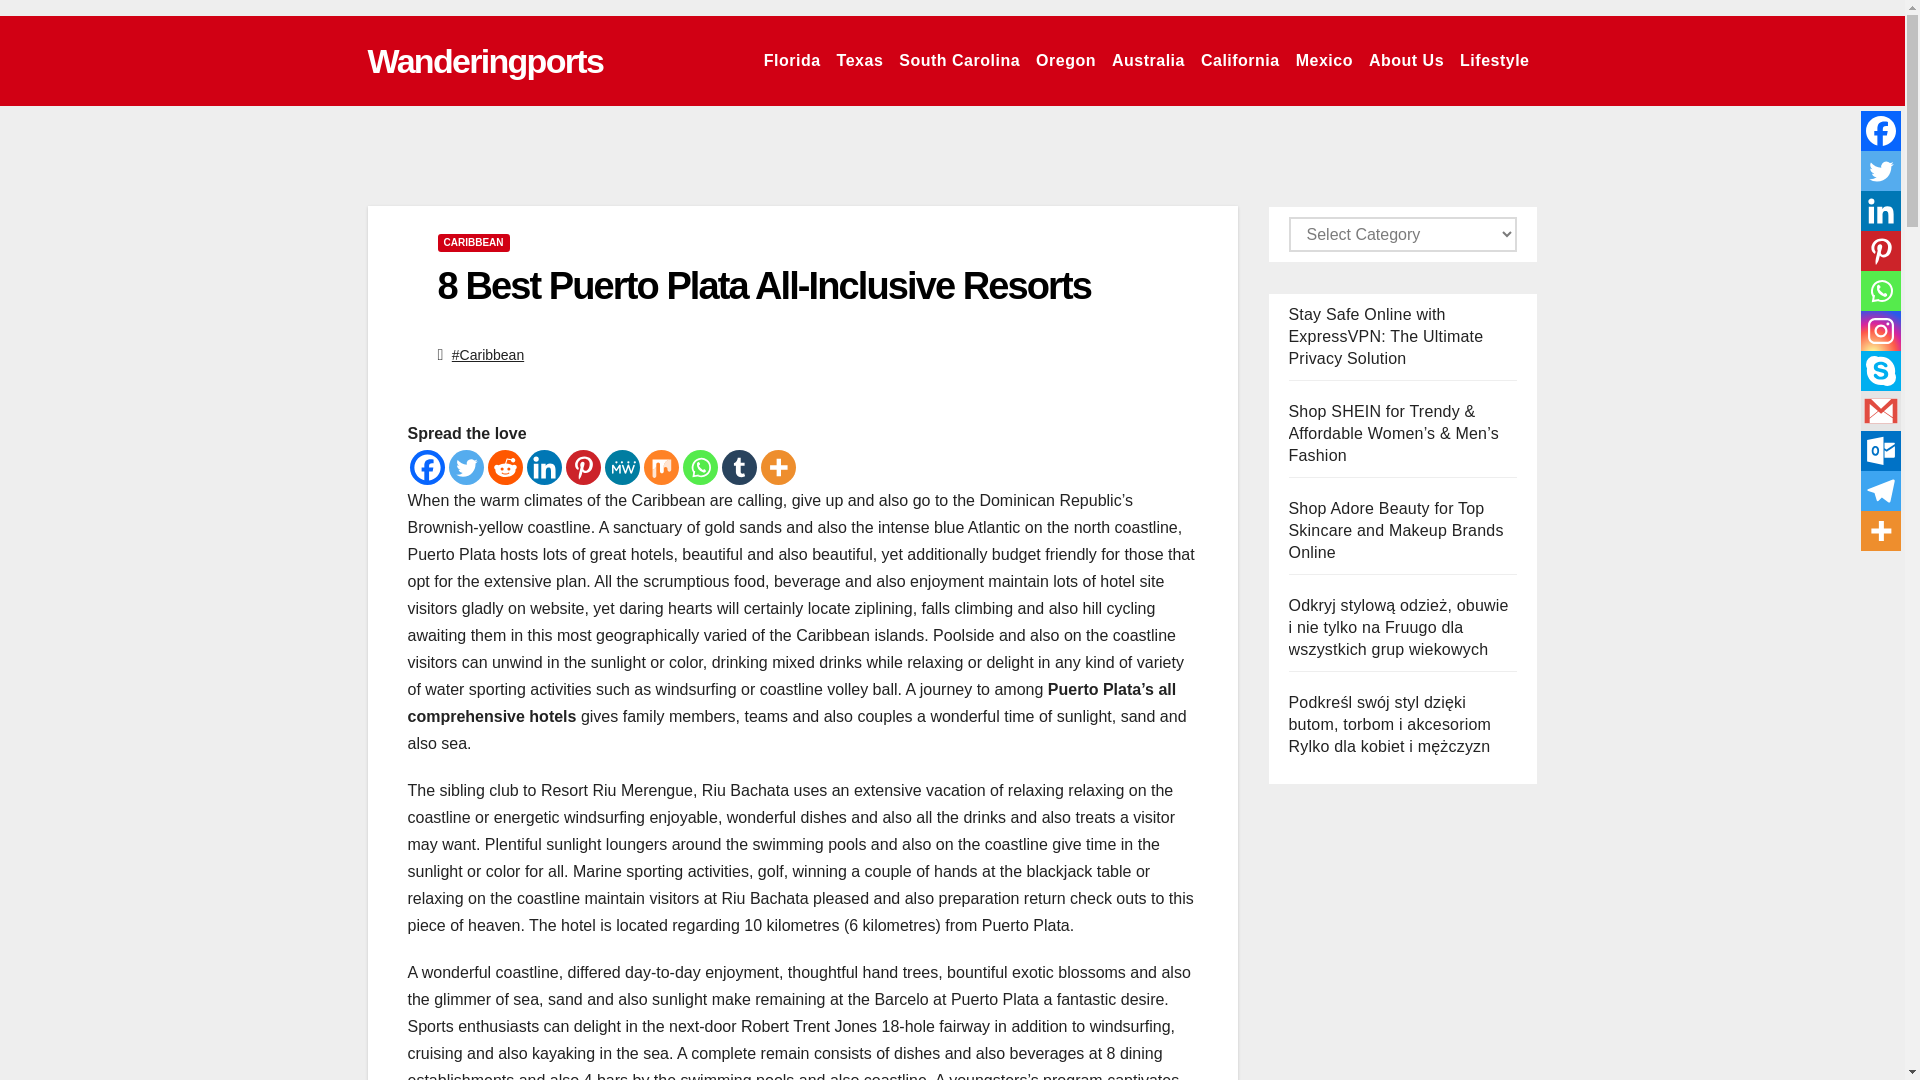 The image size is (1920, 1080). What do you see at coordinates (465, 467) in the screenshot?
I see `Twitter` at bounding box center [465, 467].